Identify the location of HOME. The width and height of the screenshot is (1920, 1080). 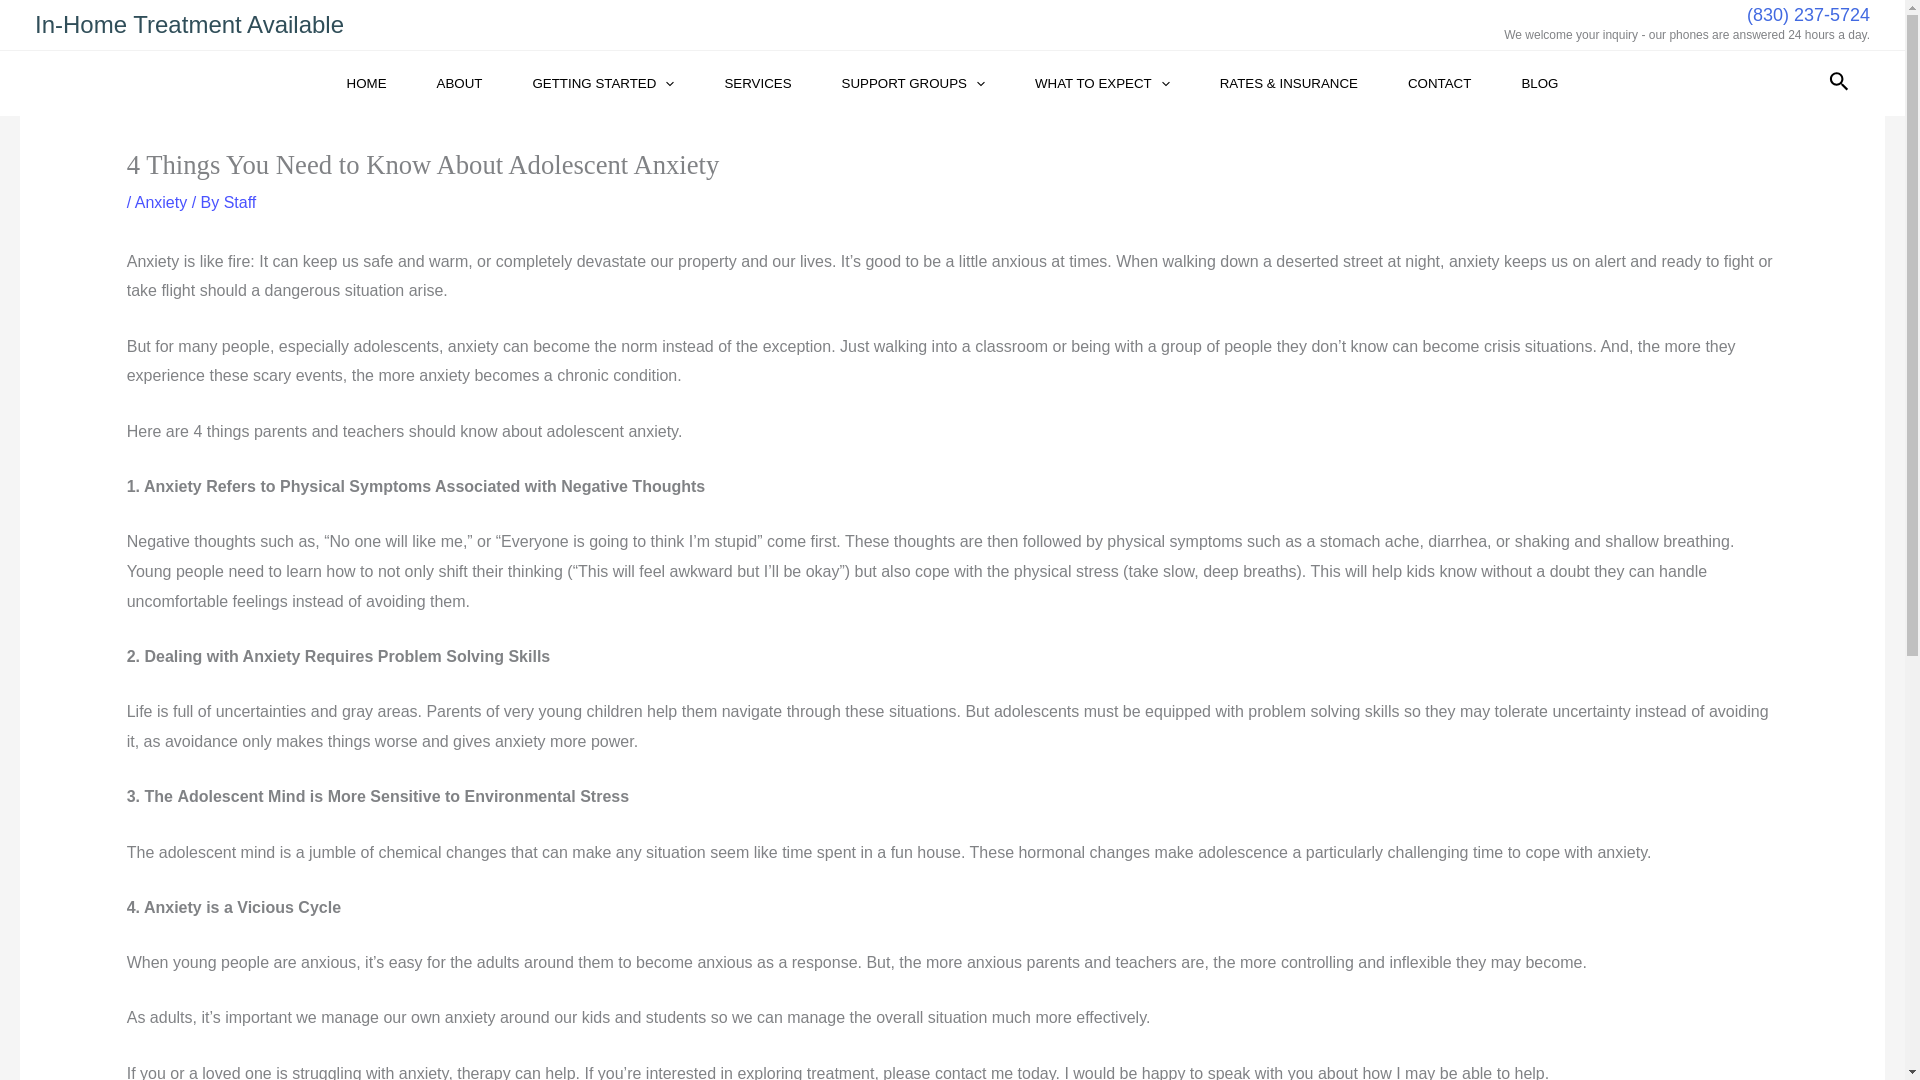
(367, 82).